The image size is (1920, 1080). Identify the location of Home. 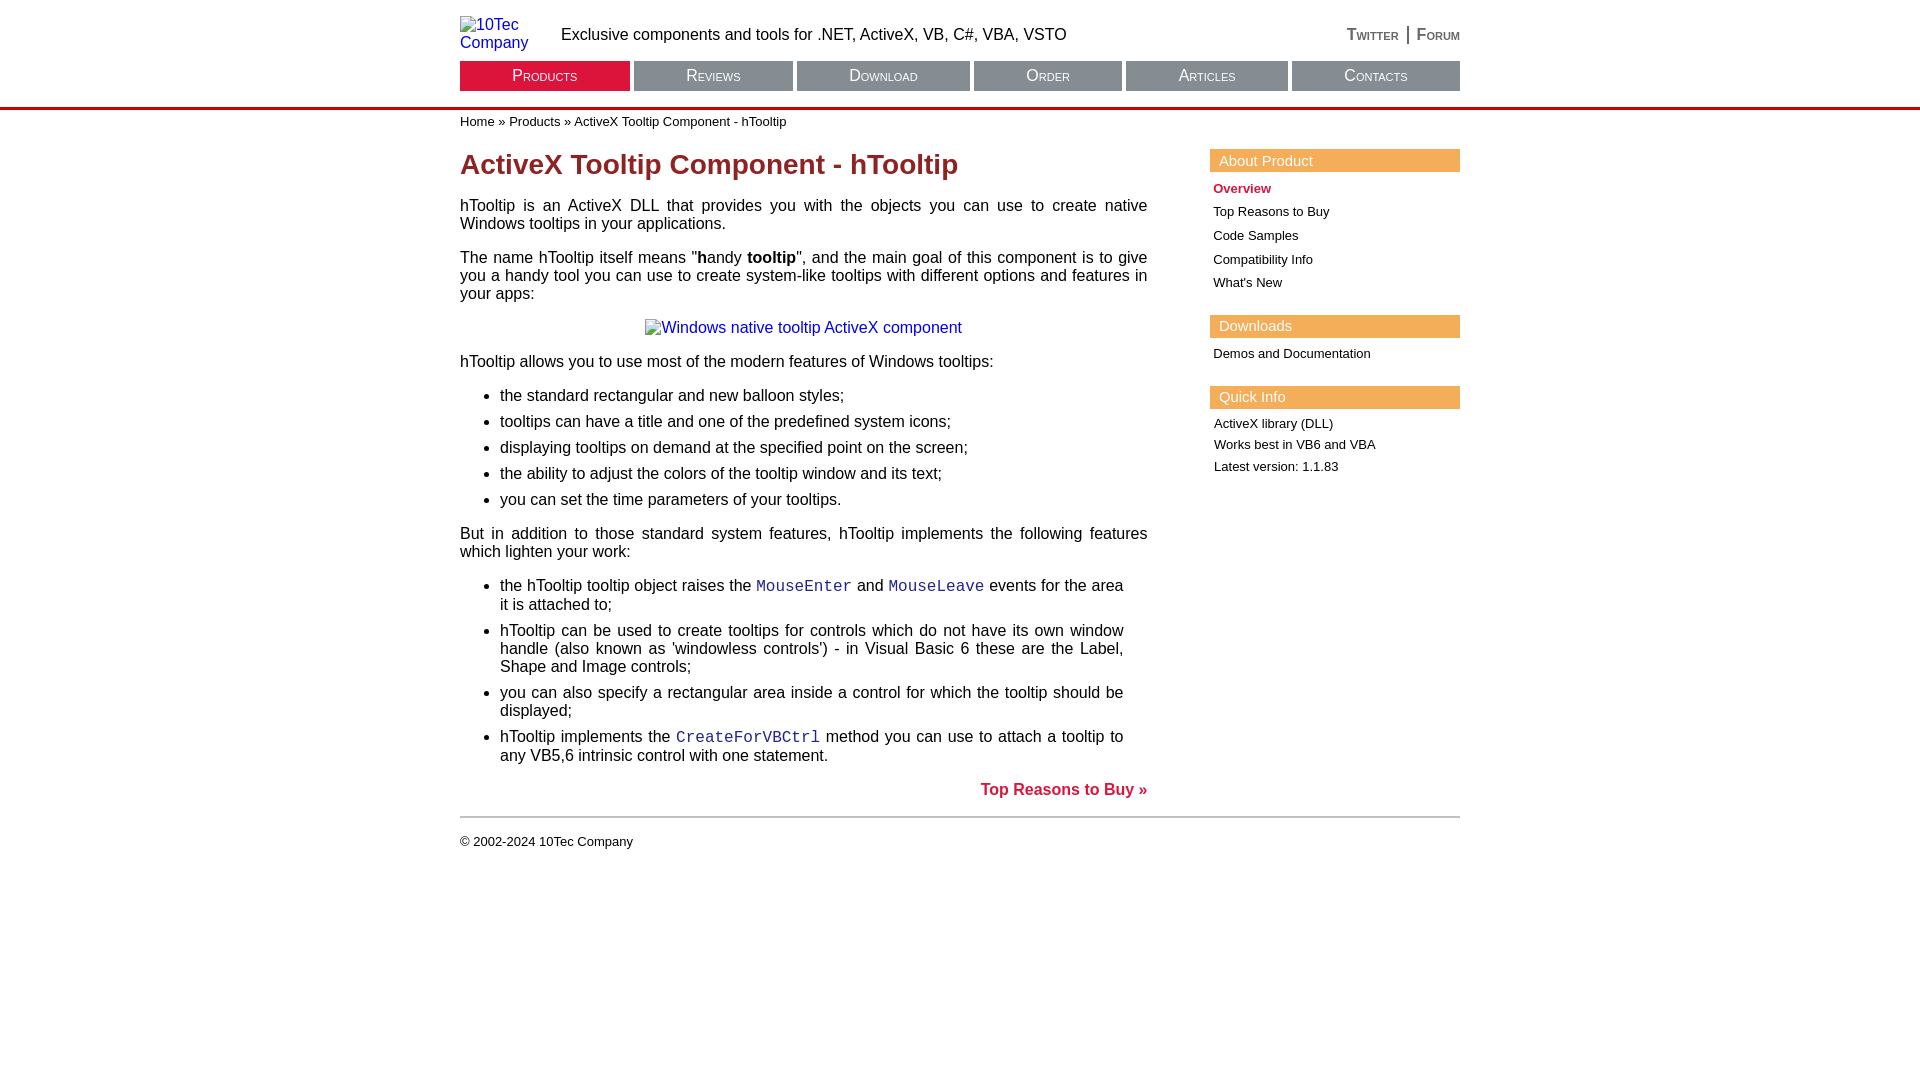
(478, 121).